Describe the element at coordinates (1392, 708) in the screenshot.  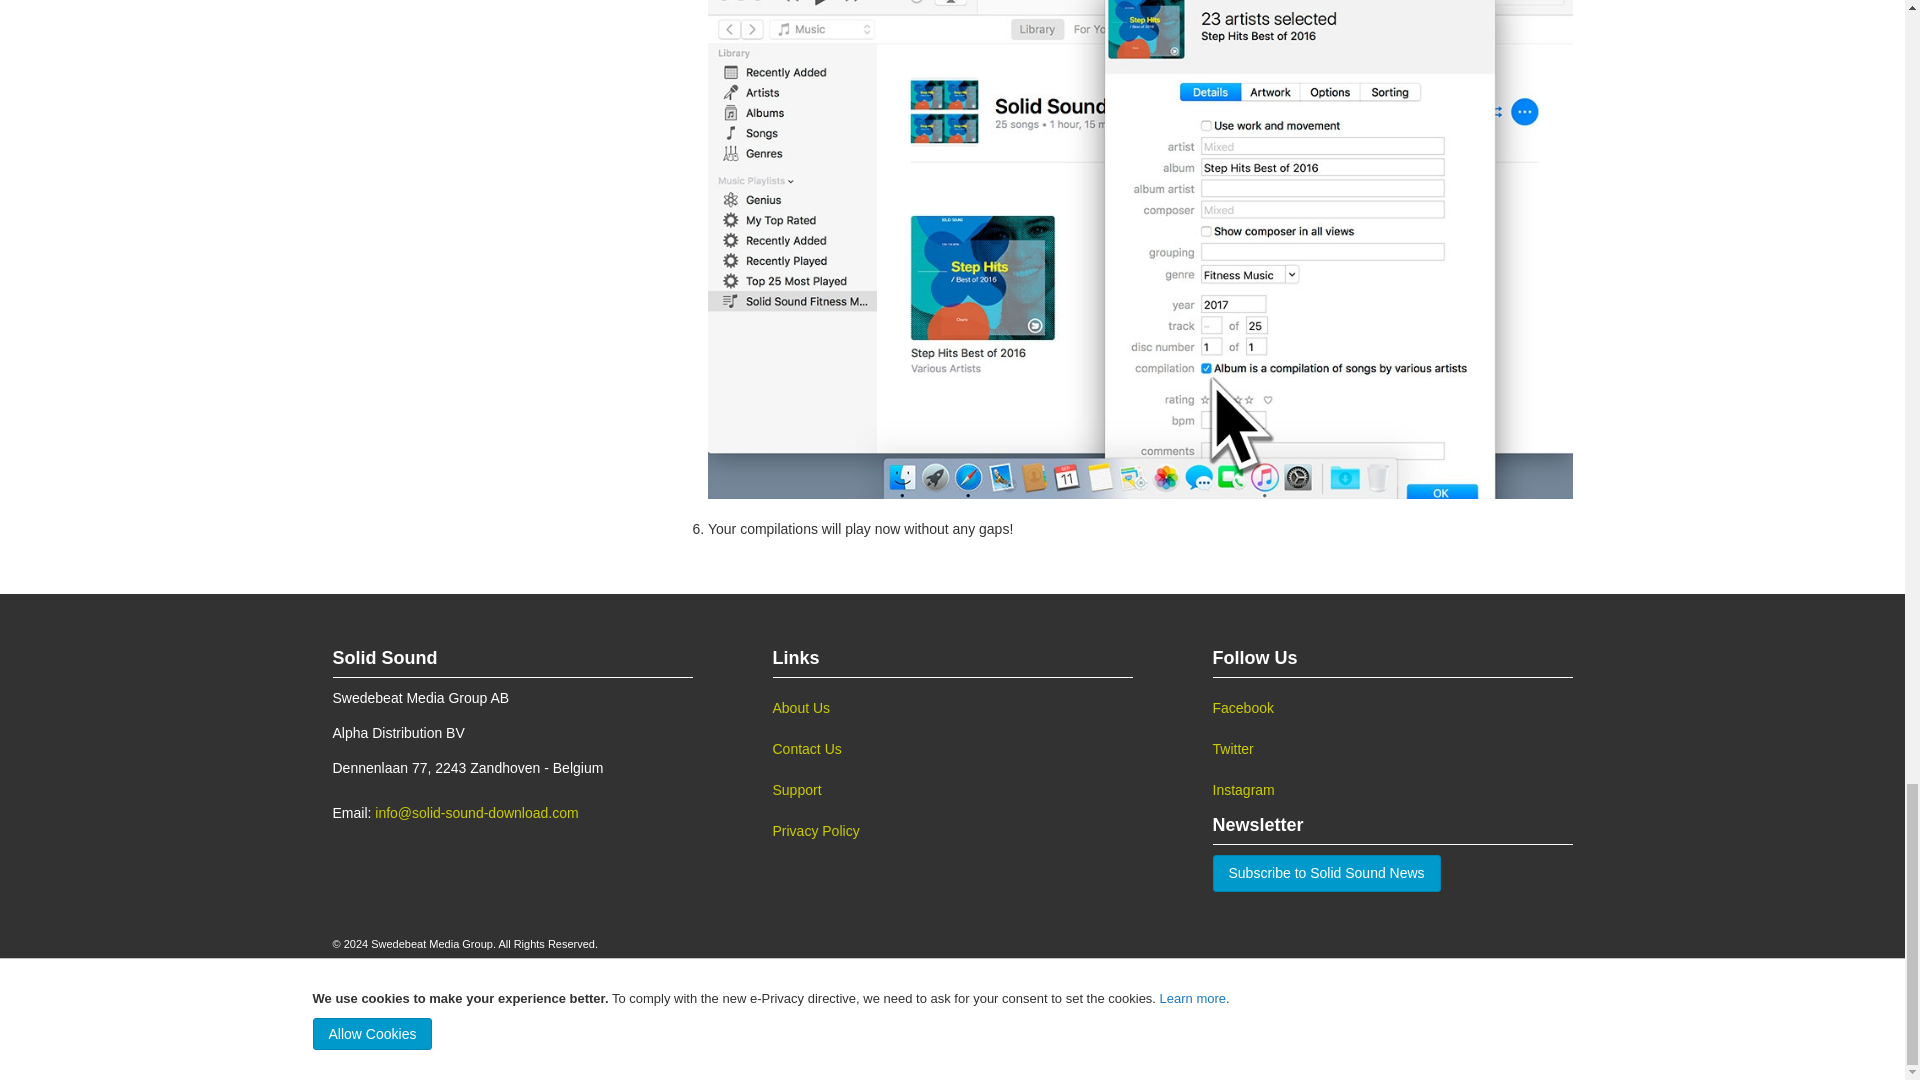
I see `Facebook` at that location.